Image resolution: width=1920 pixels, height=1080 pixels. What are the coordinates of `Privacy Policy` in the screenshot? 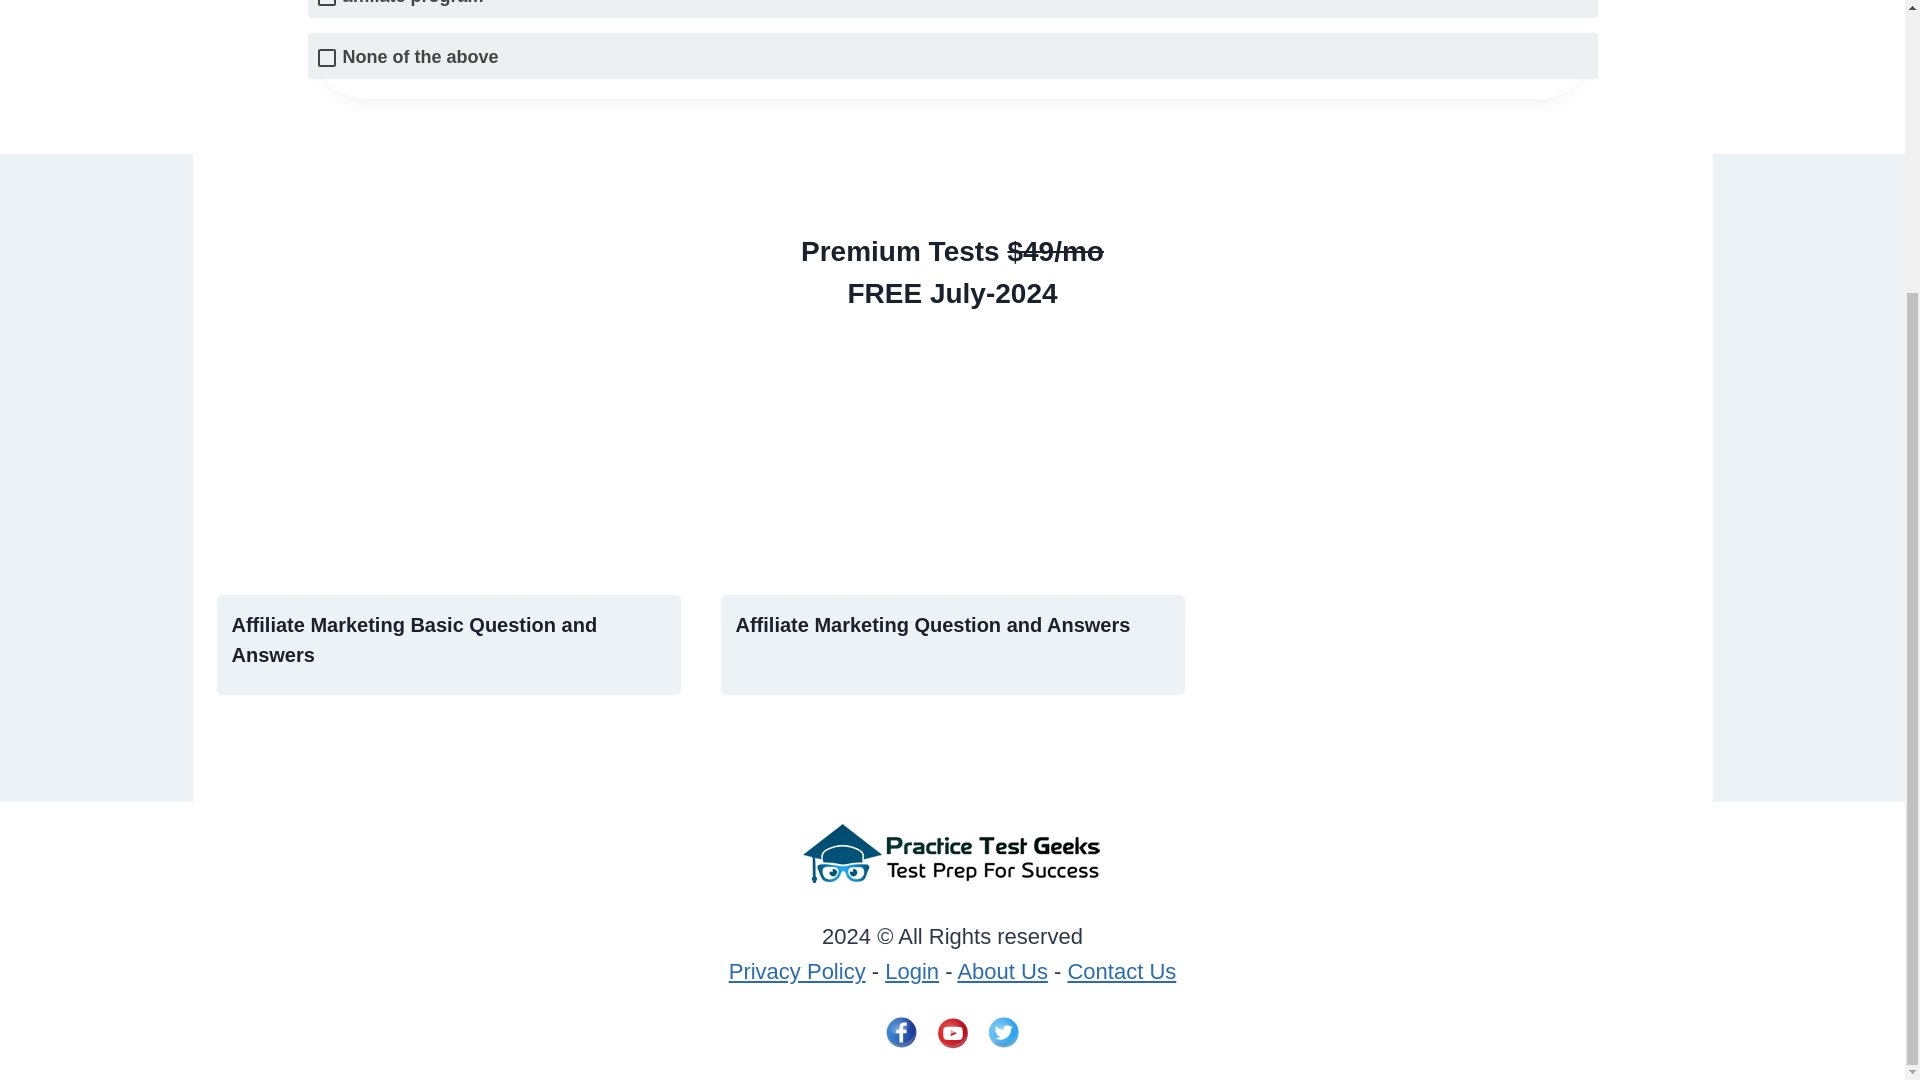 It's located at (797, 971).